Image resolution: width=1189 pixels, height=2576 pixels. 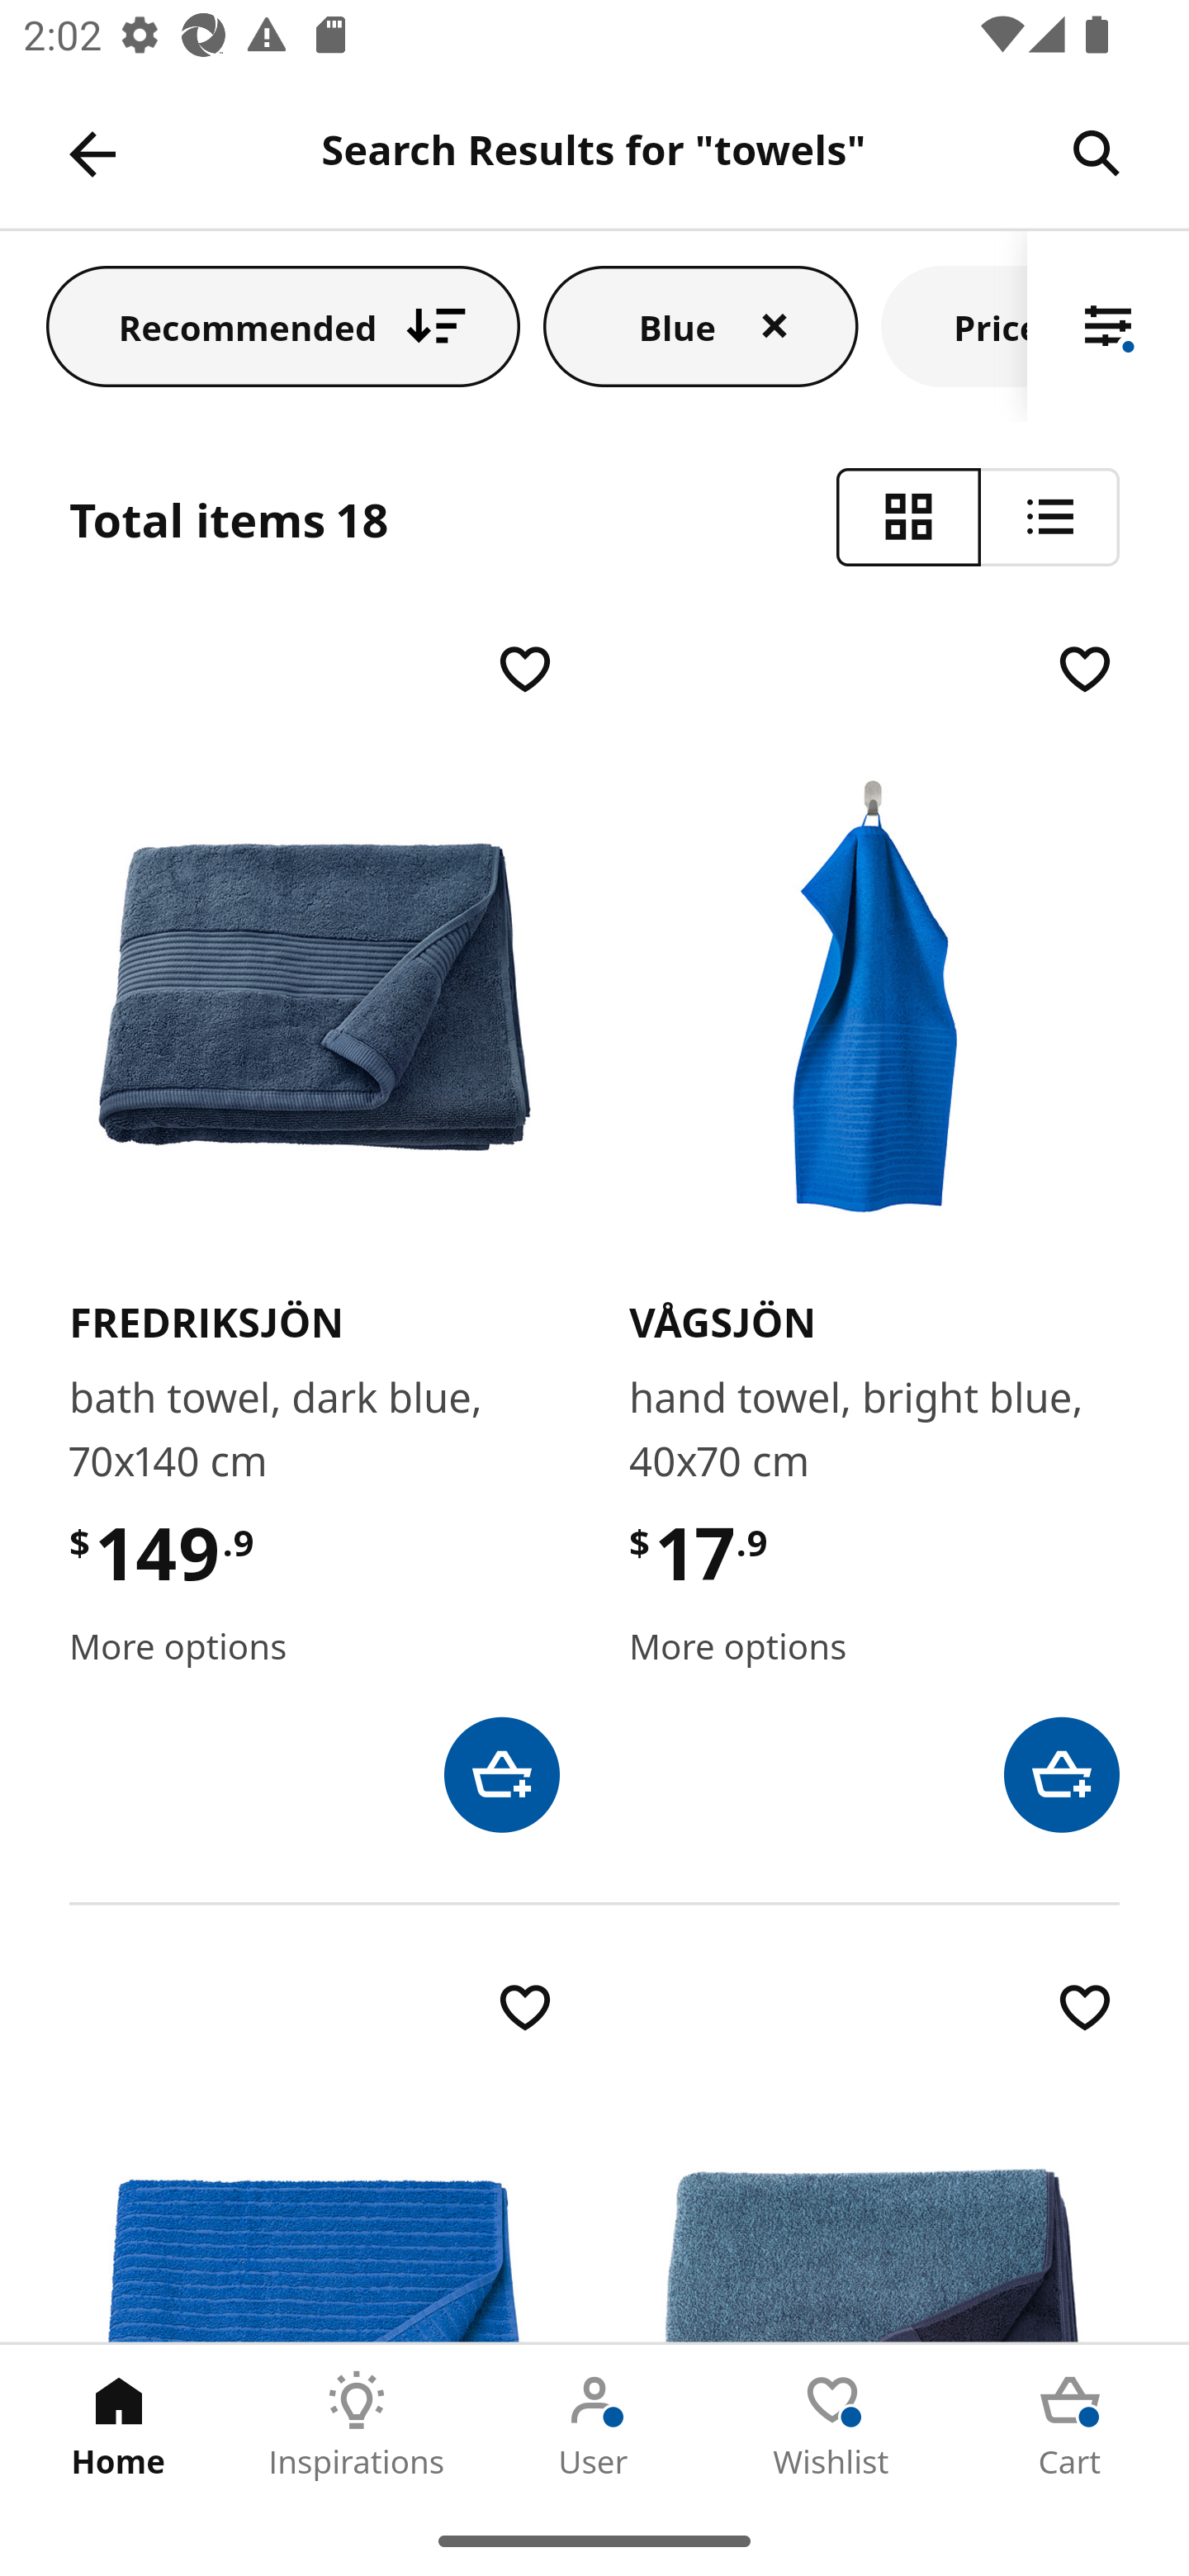 What do you see at coordinates (594, 2425) in the screenshot?
I see `User
Tab 3 of 5` at bounding box center [594, 2425].